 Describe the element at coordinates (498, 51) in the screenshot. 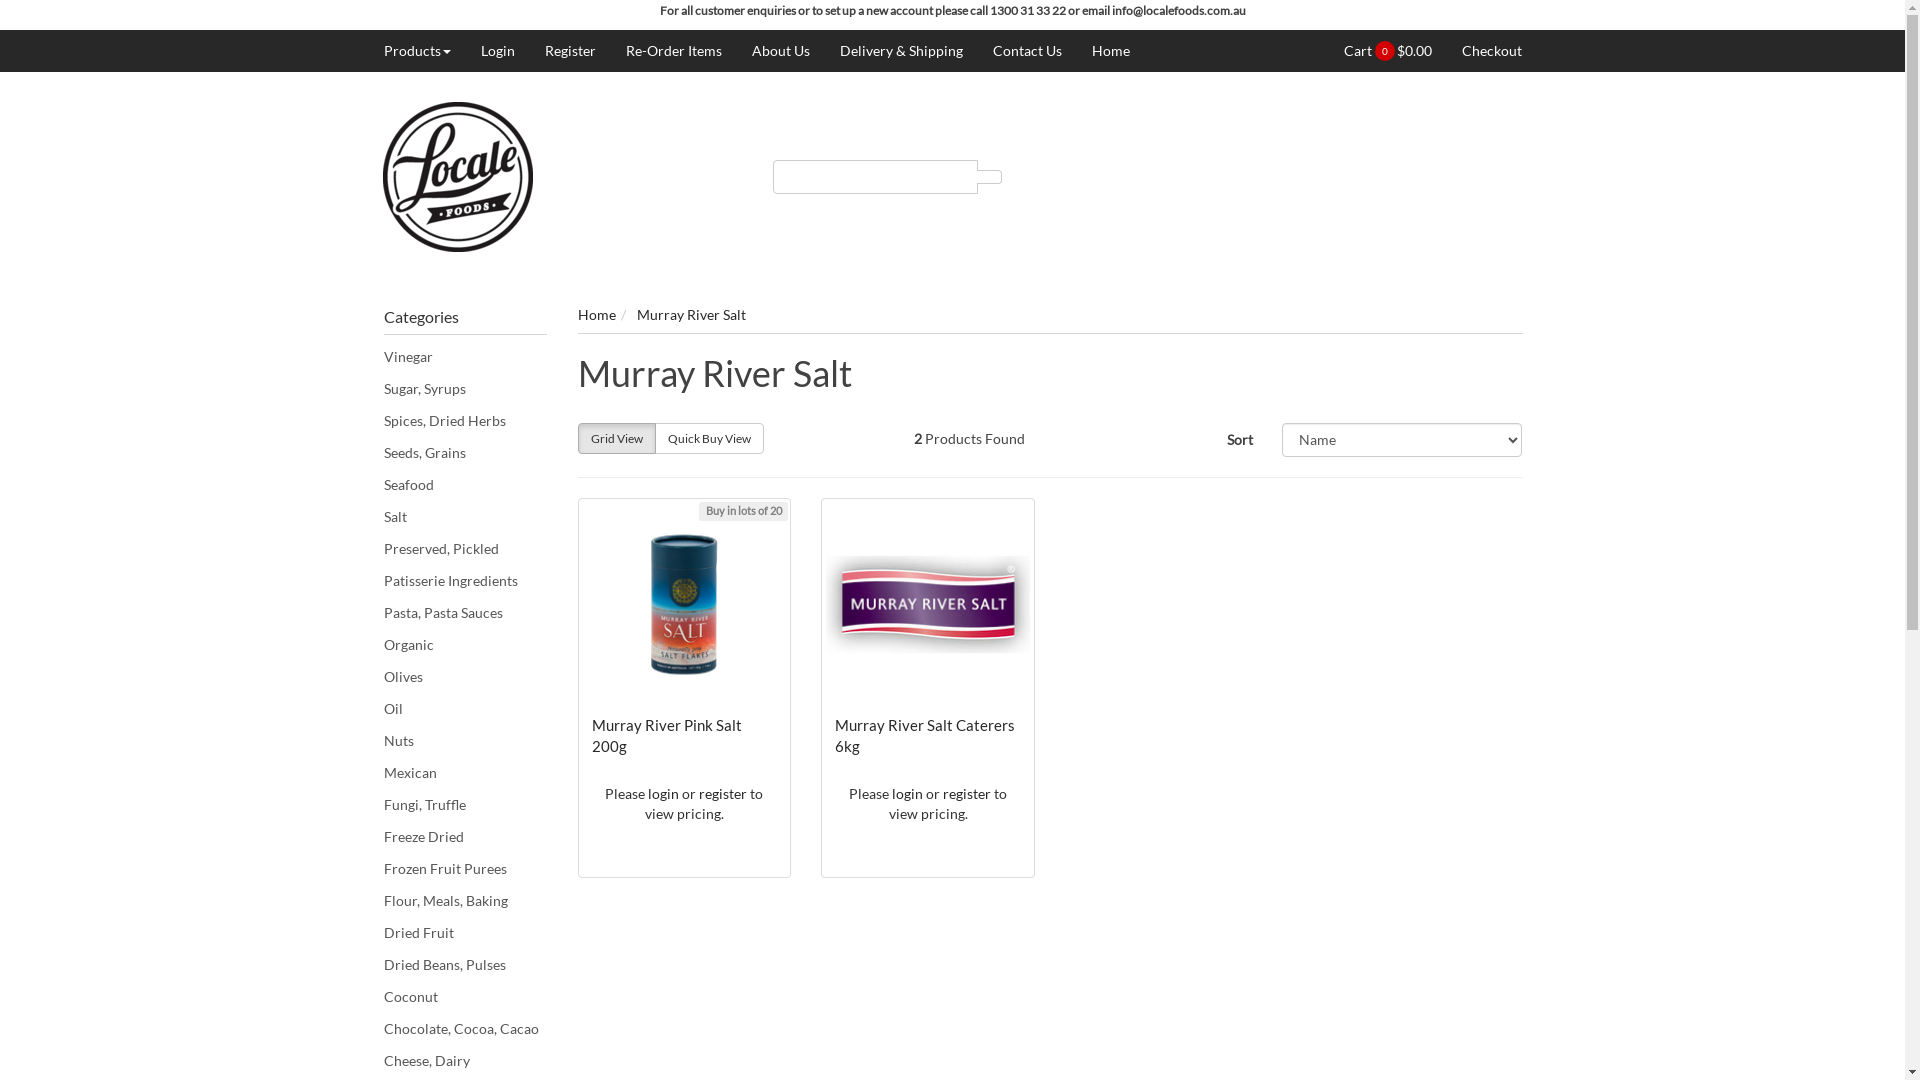

I see `Login` at that location.